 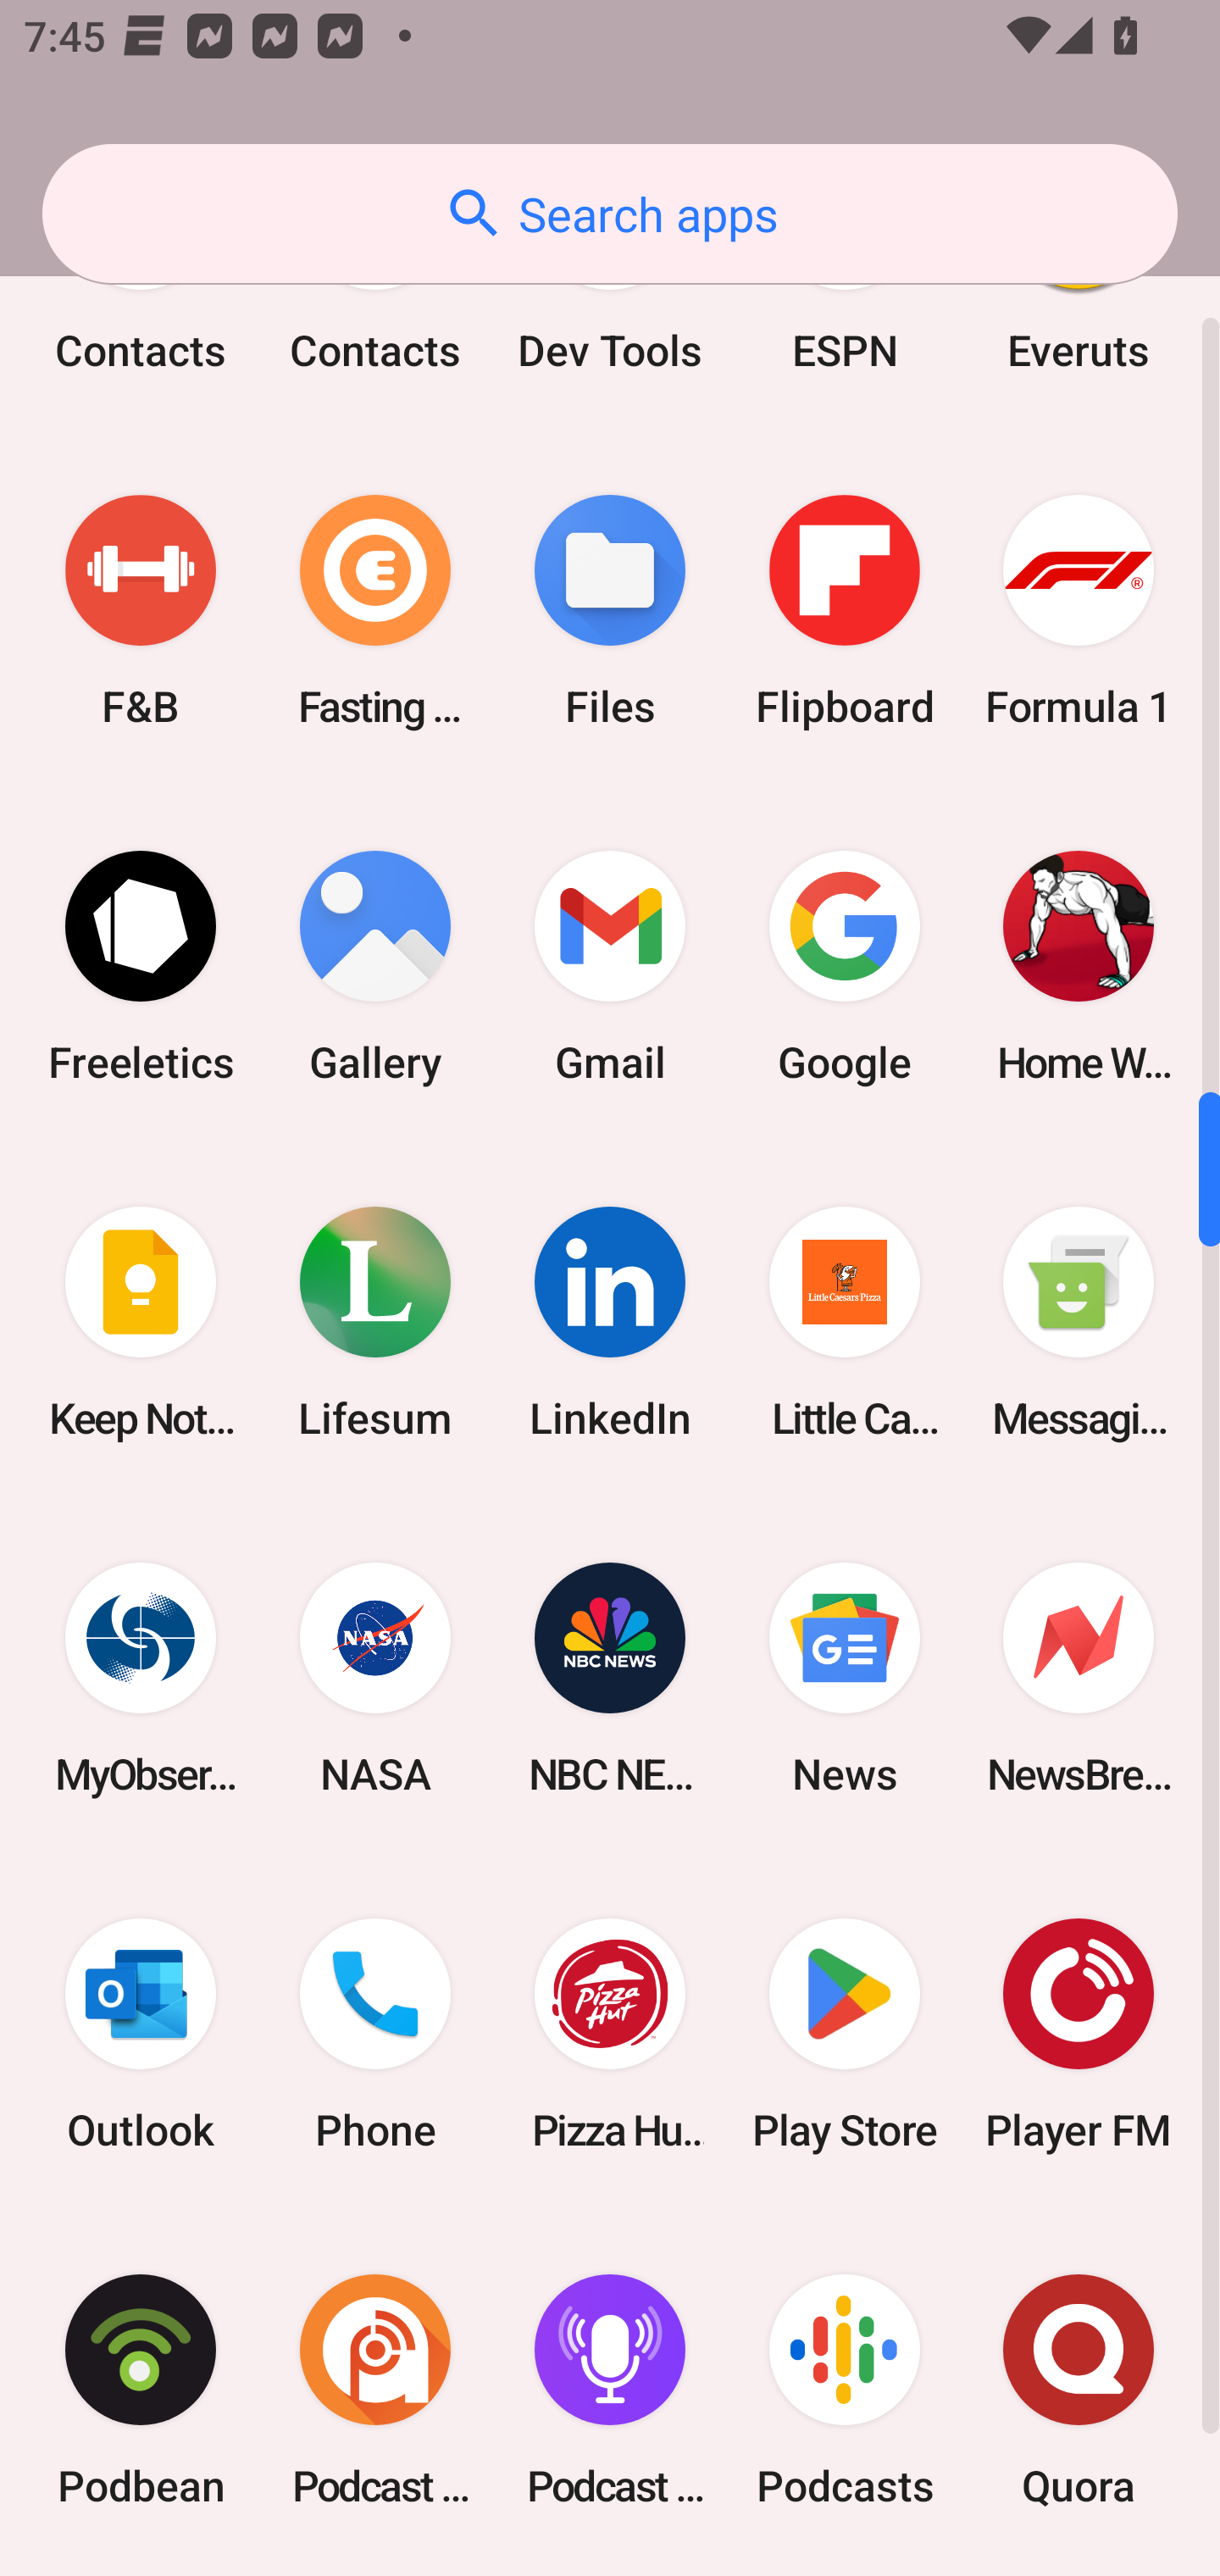 What do you see at coordinates (610, 1322) in the screenshot?
I see `LinkedIn` at bounding box center [610, 1322].